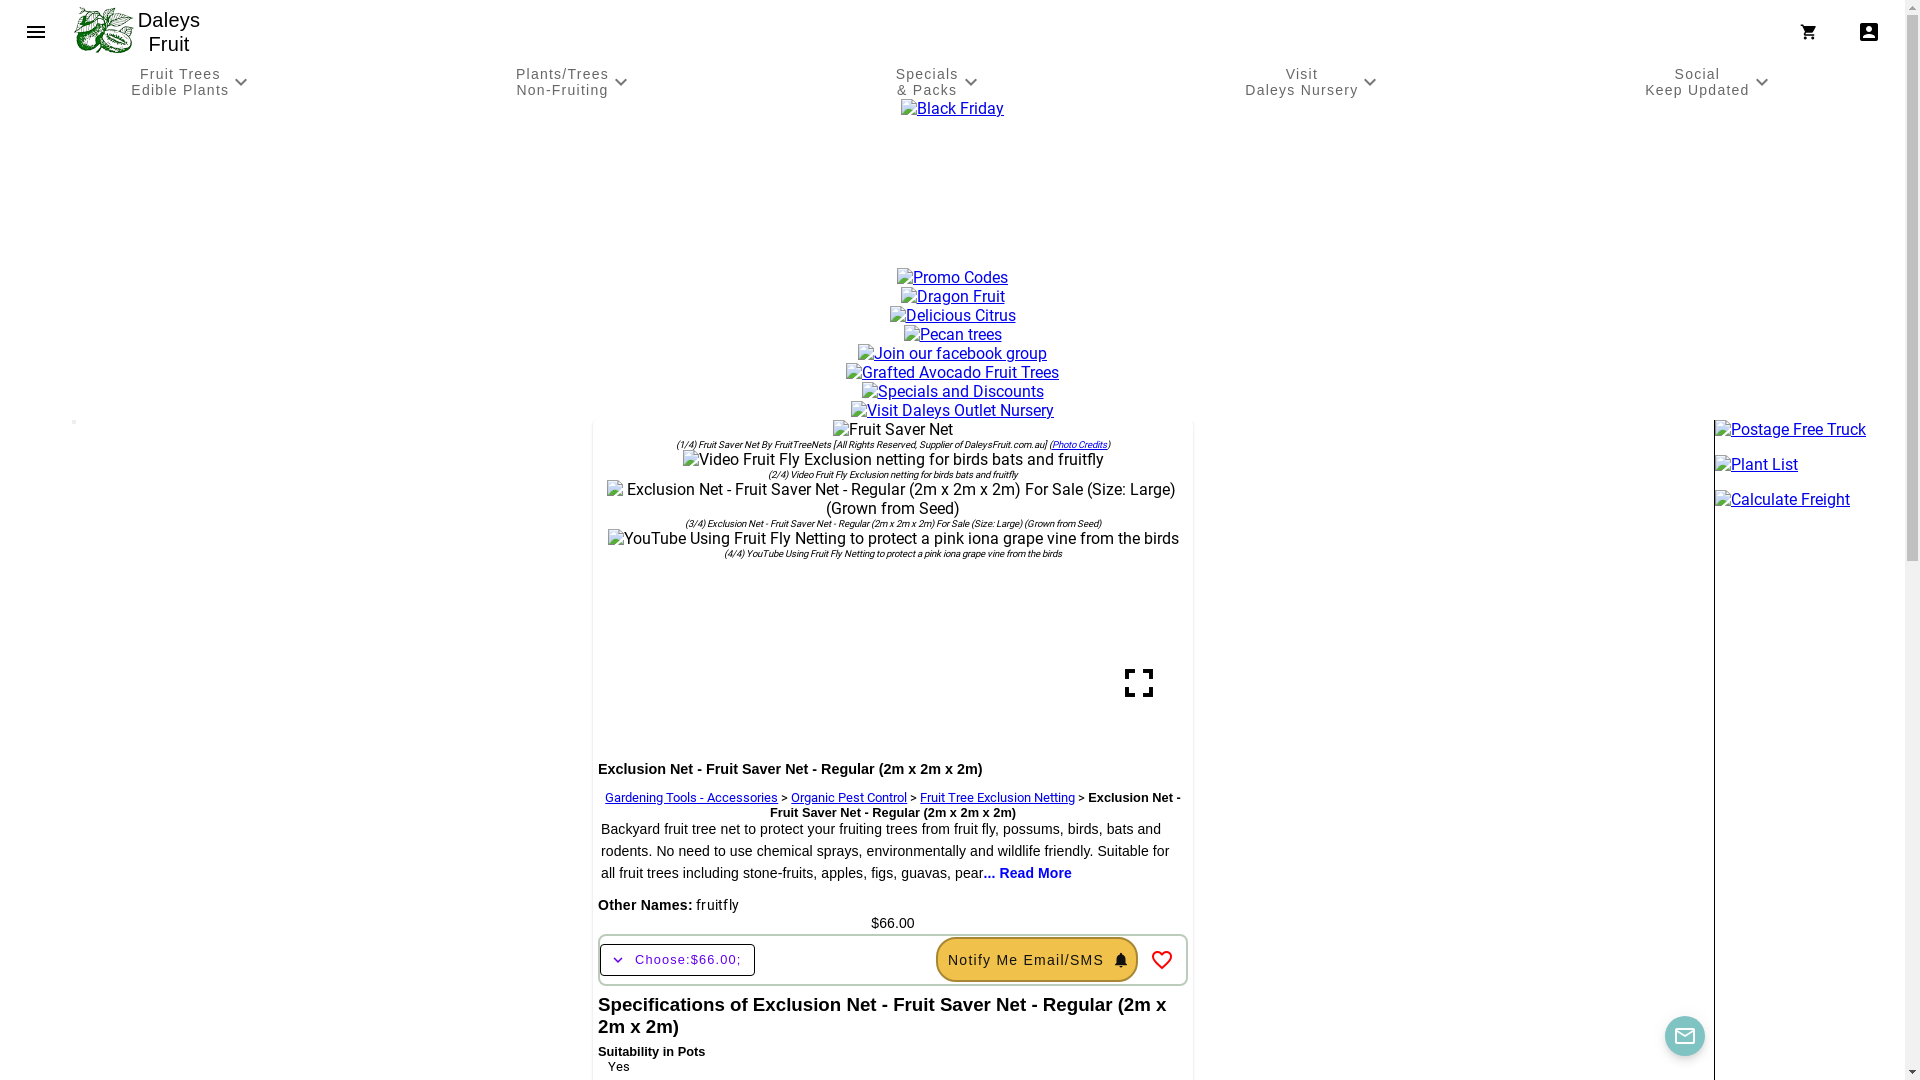  Describe the element at coordinates (692, 798) in the screenshot. I see `Gardening Tools - Accessories` at that location.